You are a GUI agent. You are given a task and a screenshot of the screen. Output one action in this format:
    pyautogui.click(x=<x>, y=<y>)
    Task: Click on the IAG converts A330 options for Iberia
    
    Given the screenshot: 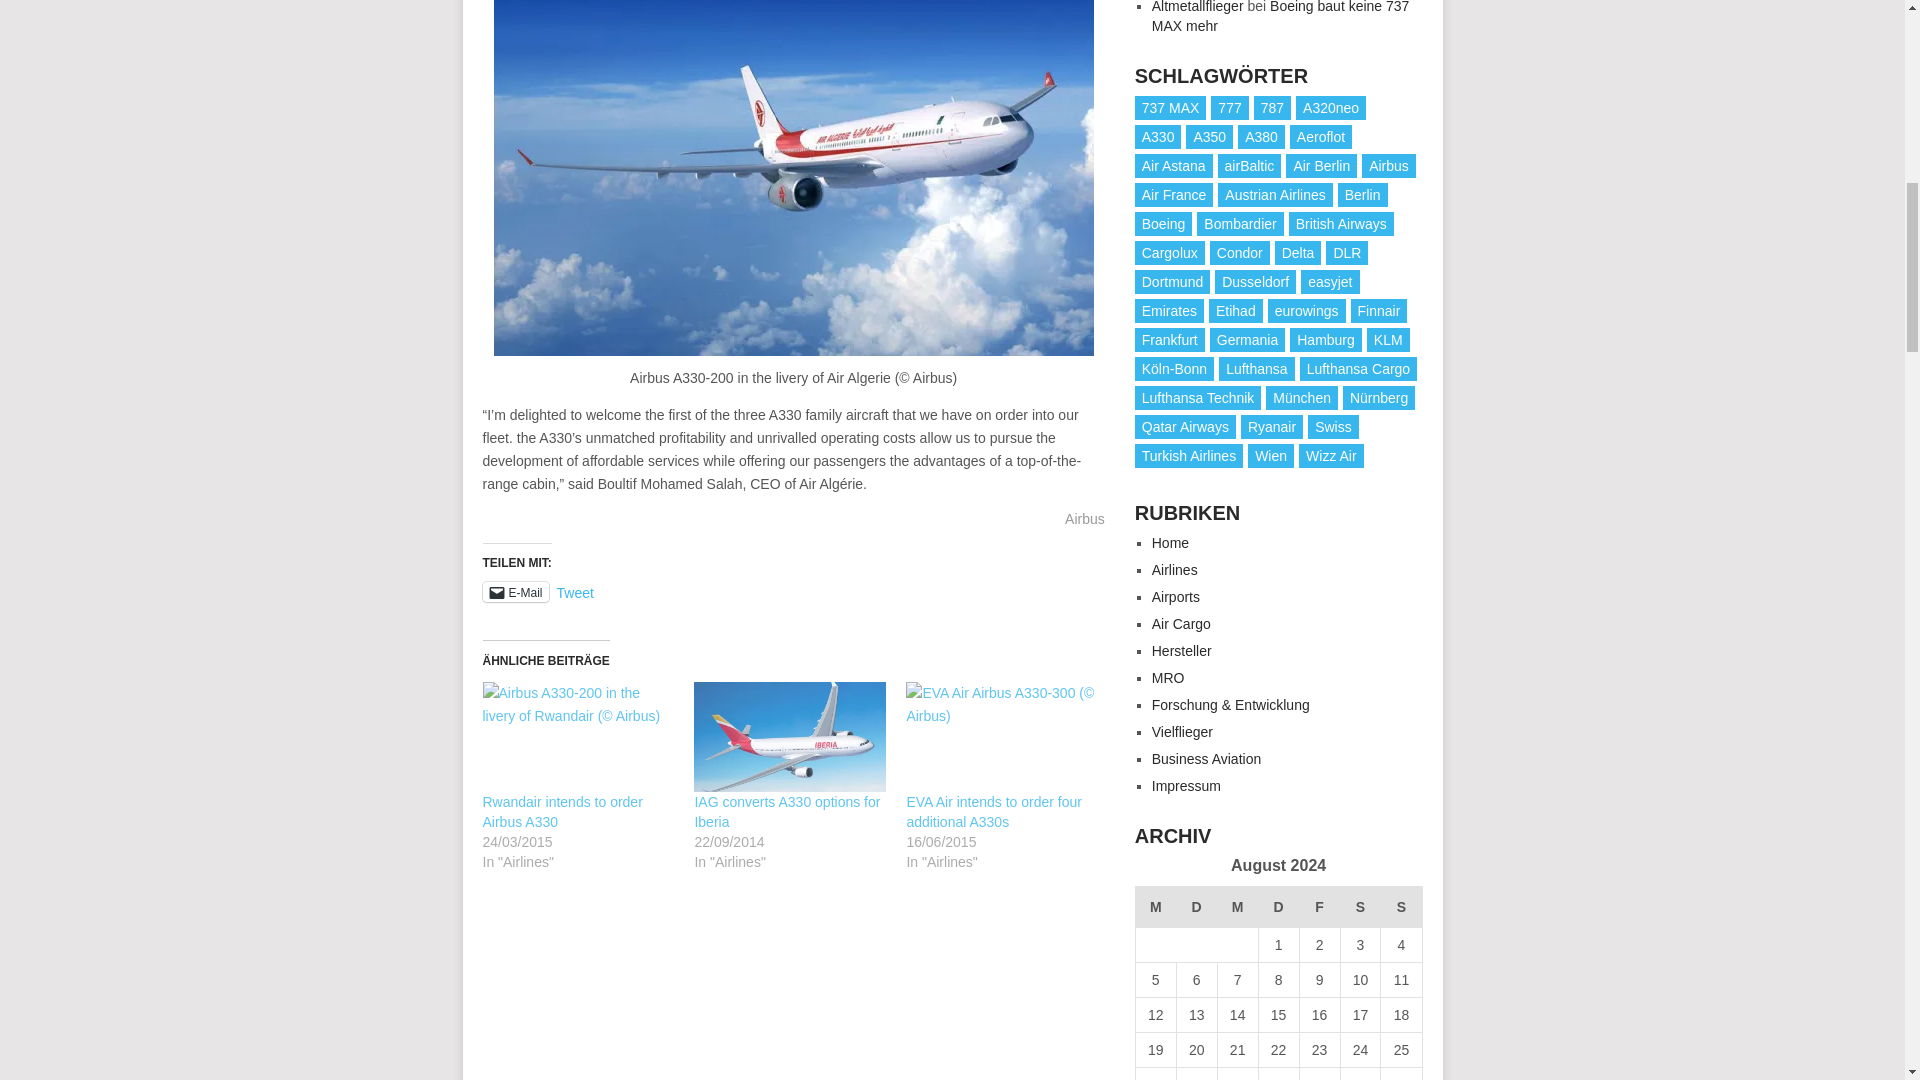 What is the action you would take?
    pyautogui.click(x=789, y=736)
    